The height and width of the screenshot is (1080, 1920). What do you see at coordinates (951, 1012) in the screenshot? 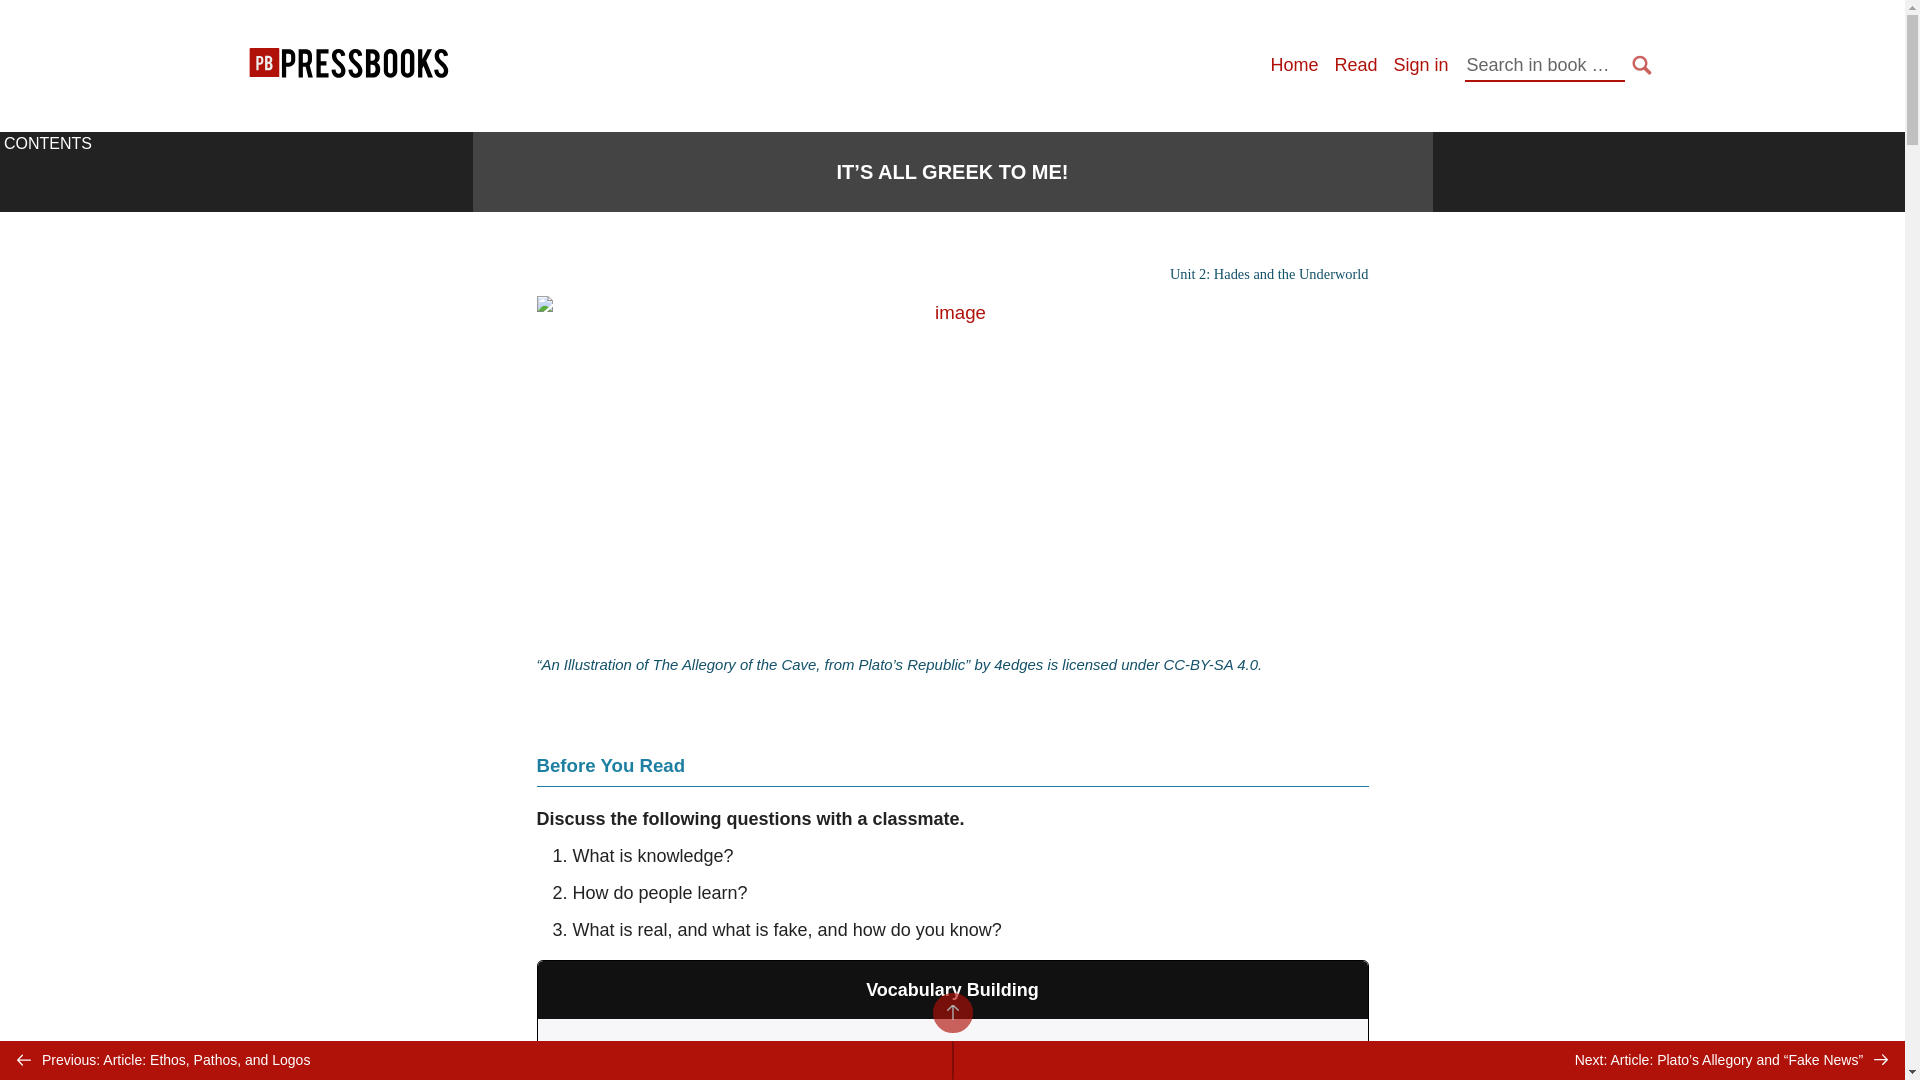
I see `BACK TO TOP` at bounding box center [951, 1012].